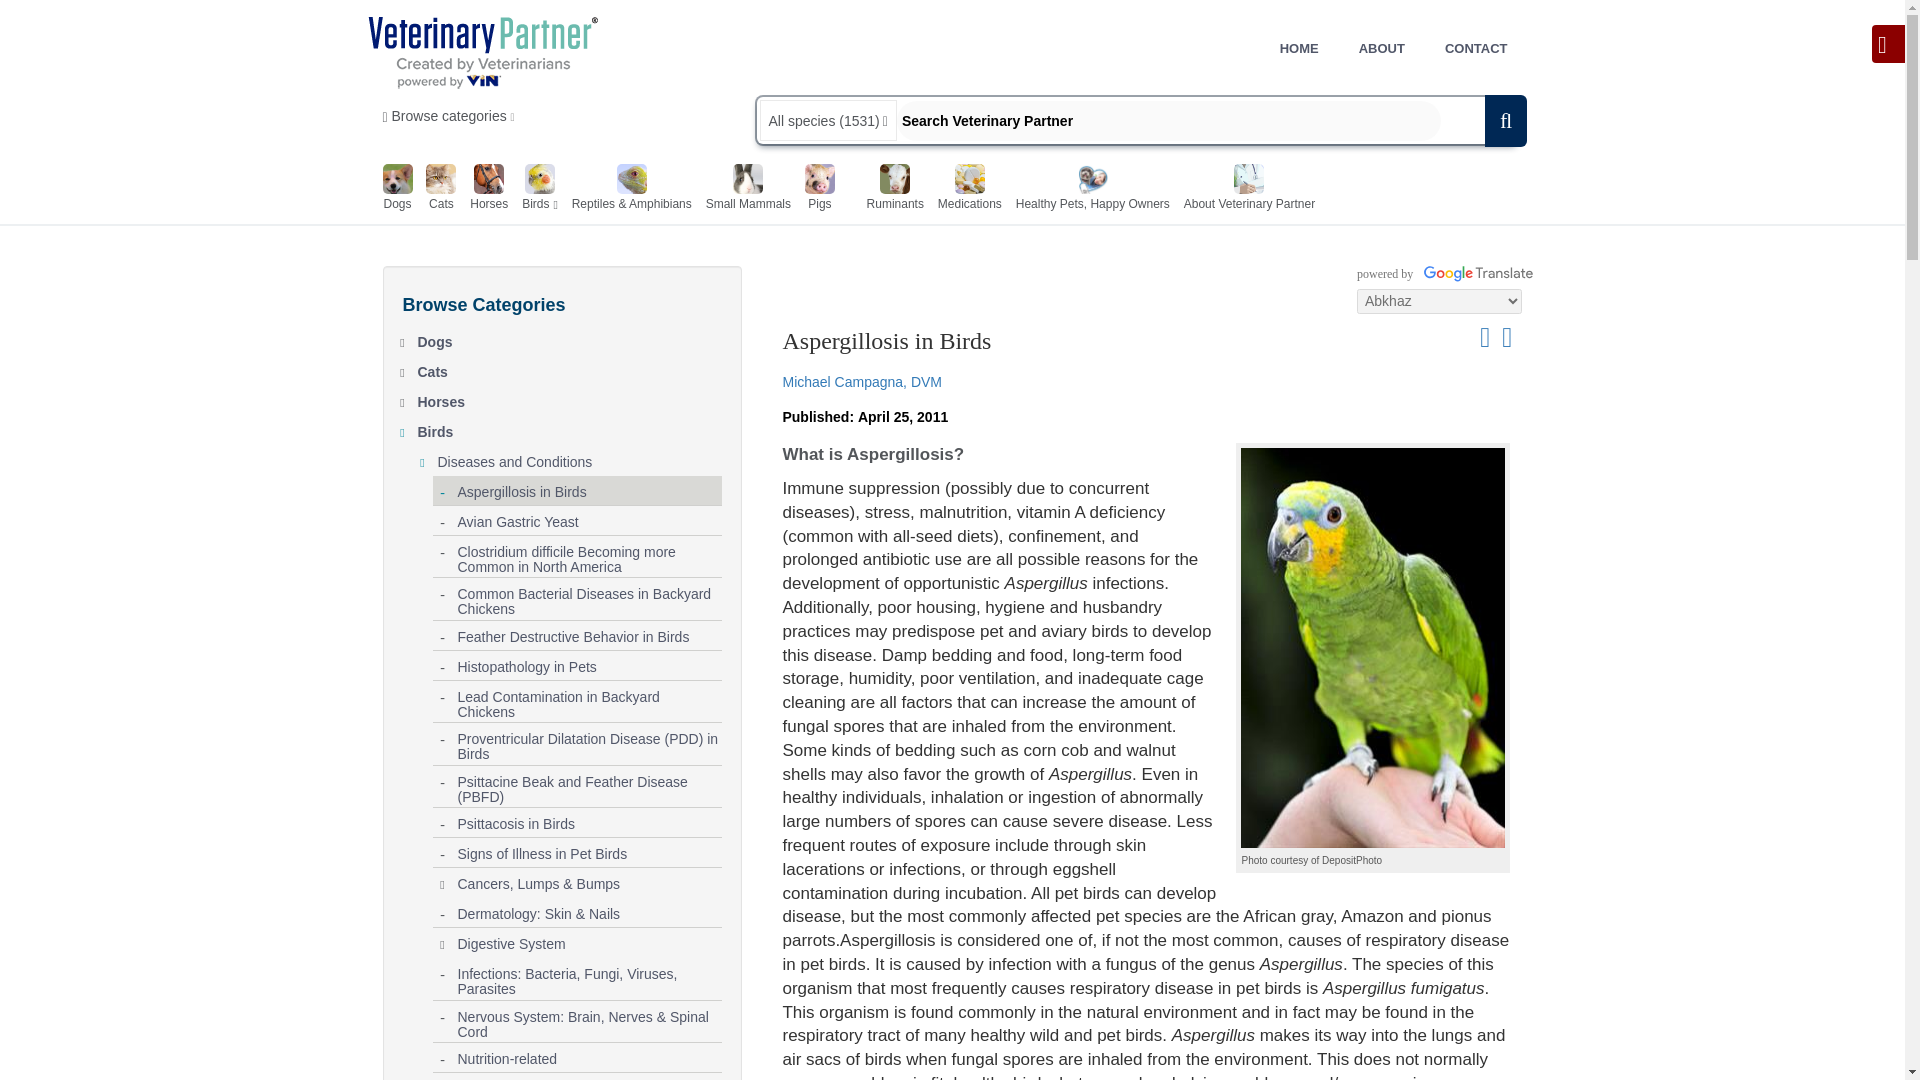 The image size is (1920, 1080). Describe the element at coordinates (489, 190) in the screenshot. I see `Horses` at that location.